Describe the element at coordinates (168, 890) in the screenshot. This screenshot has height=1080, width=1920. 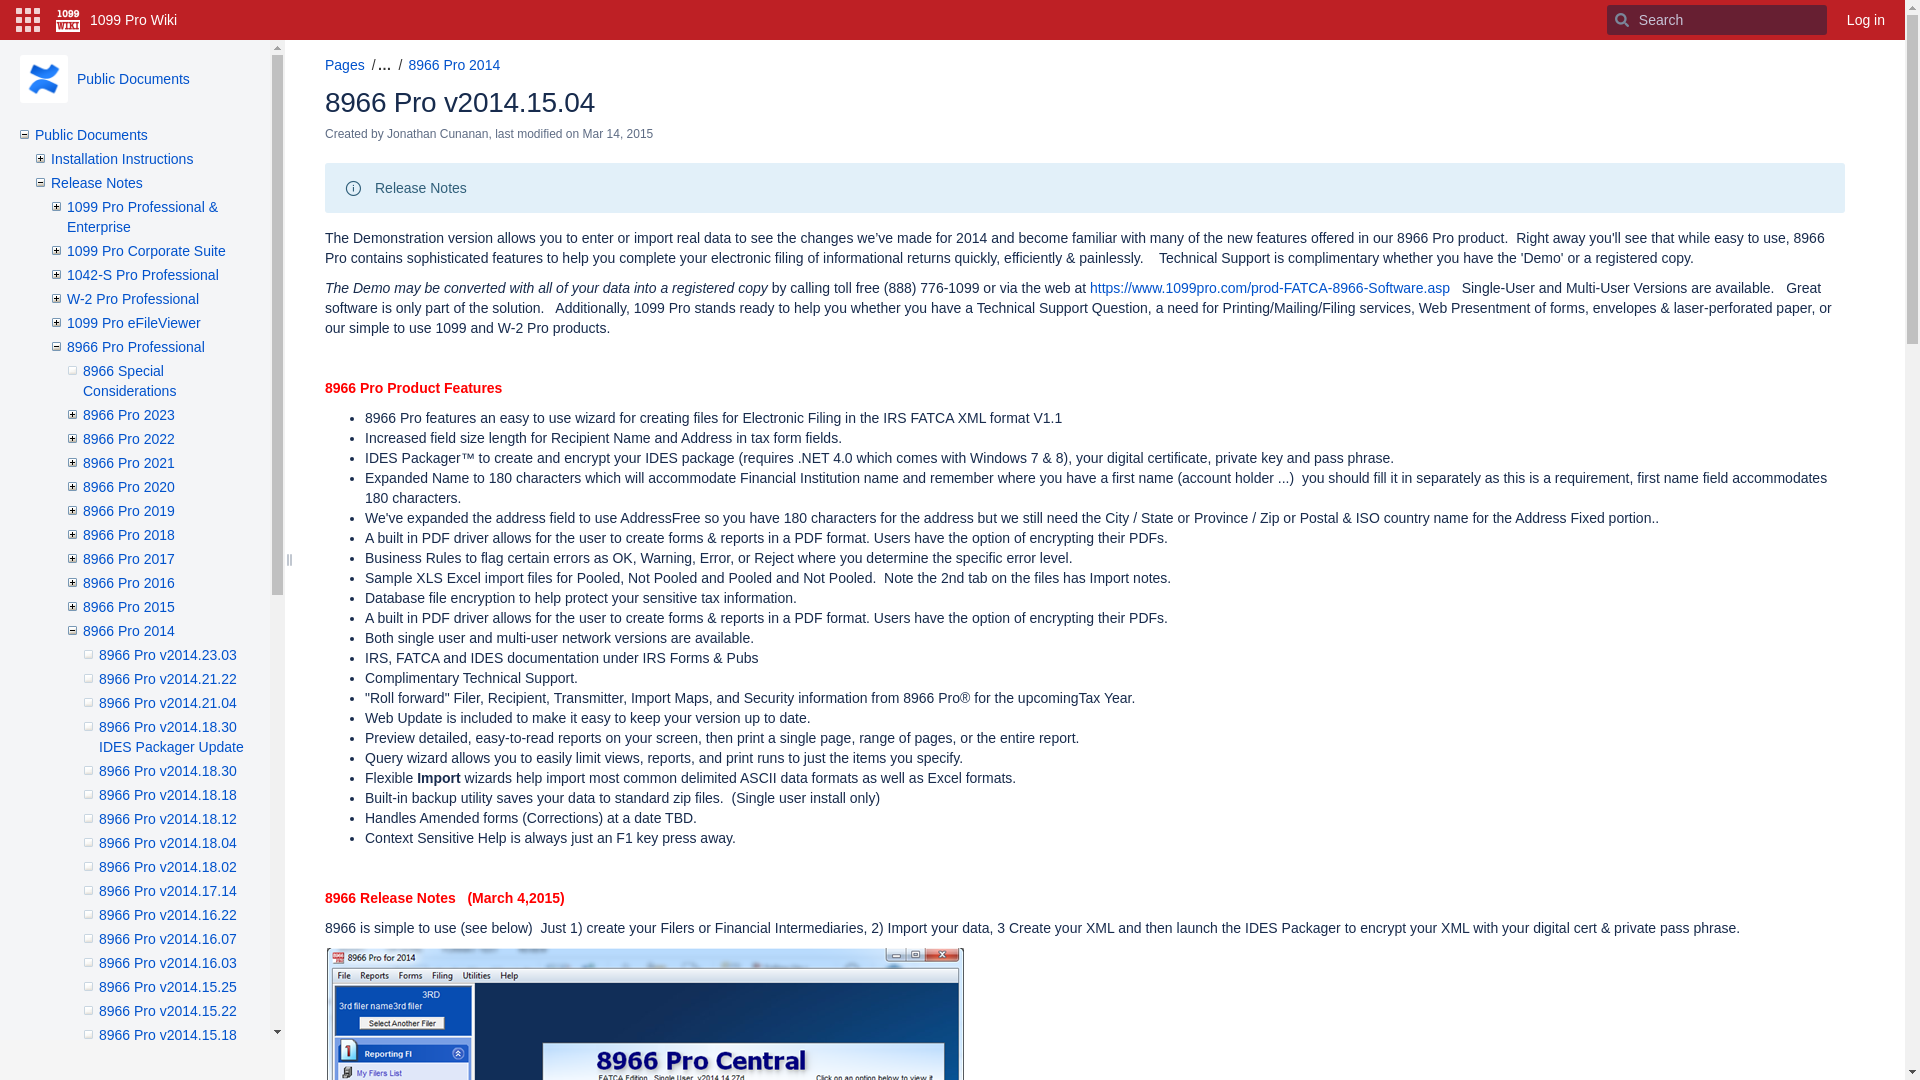
I see `8966 Pro v2014.17.14` at that location.